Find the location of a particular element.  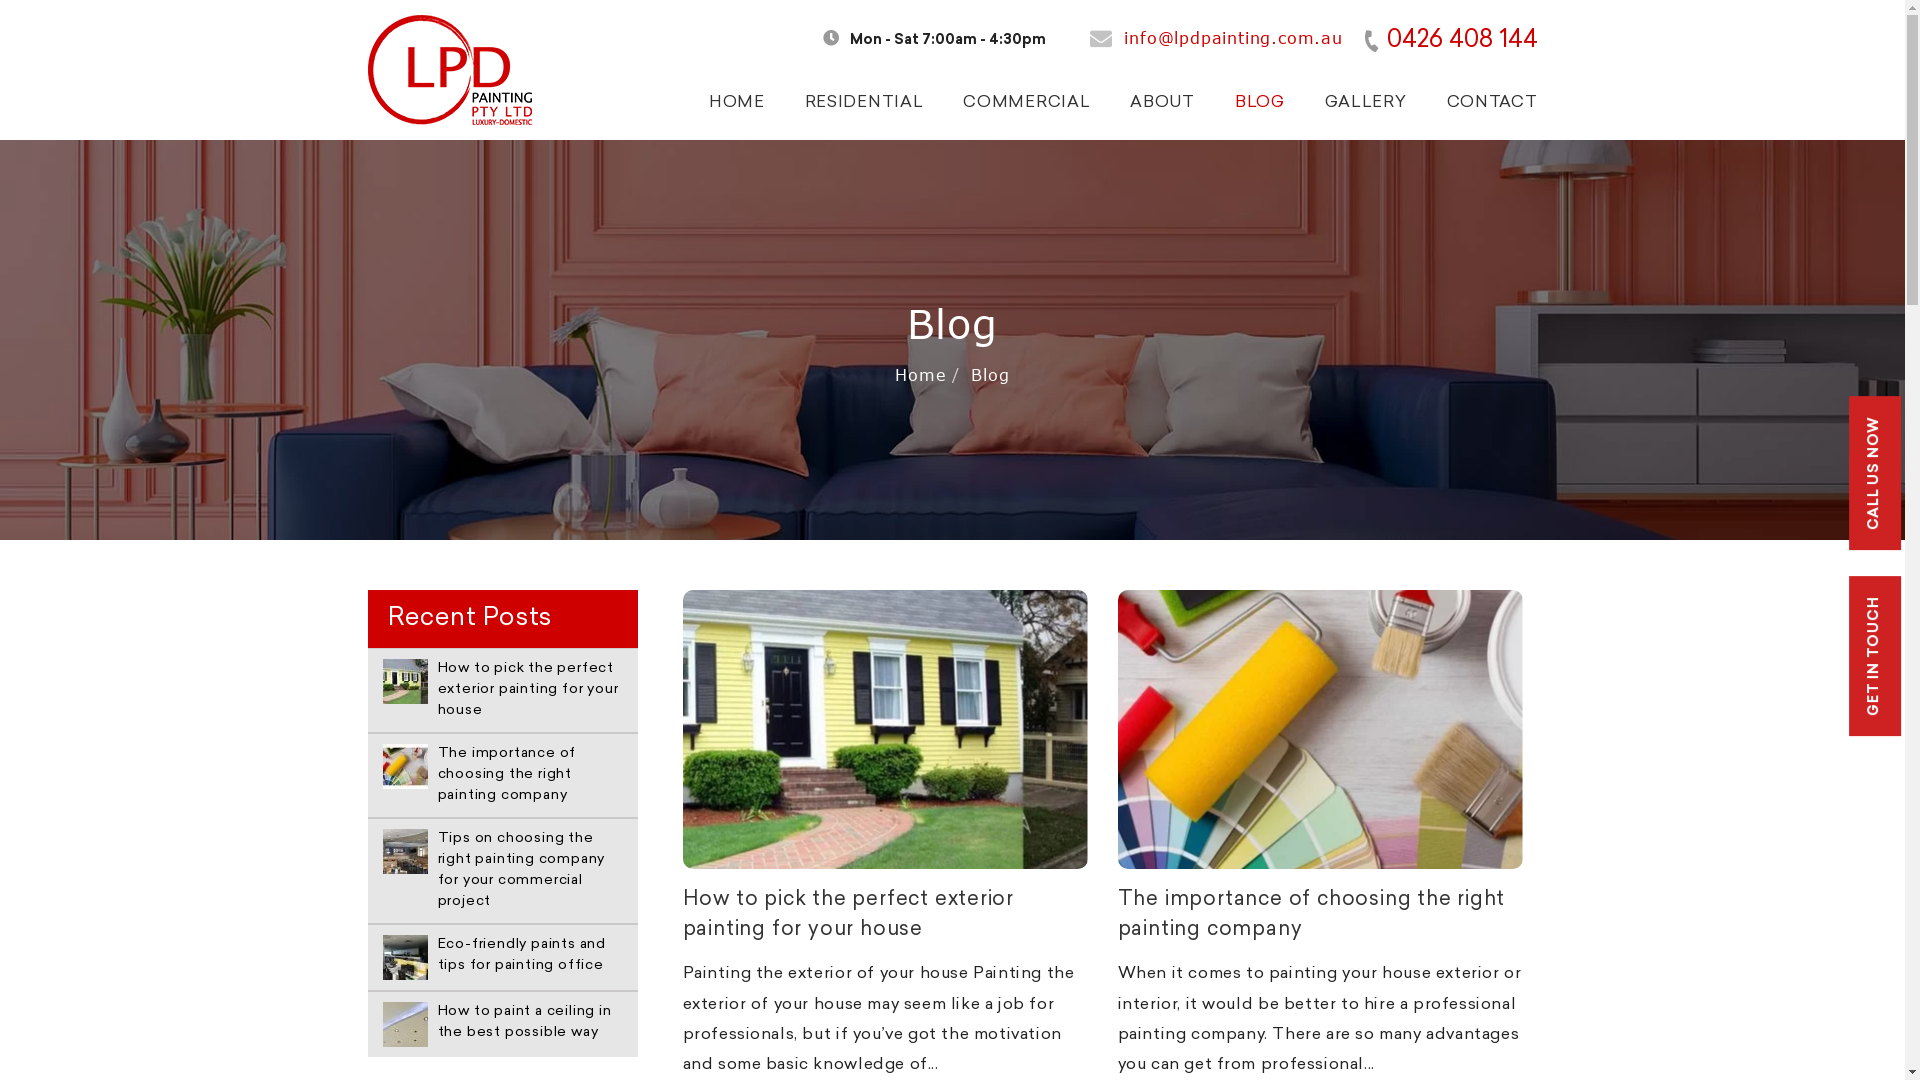

How to pick the perfect exterior painting for your house is located at coordinates (884, 730).